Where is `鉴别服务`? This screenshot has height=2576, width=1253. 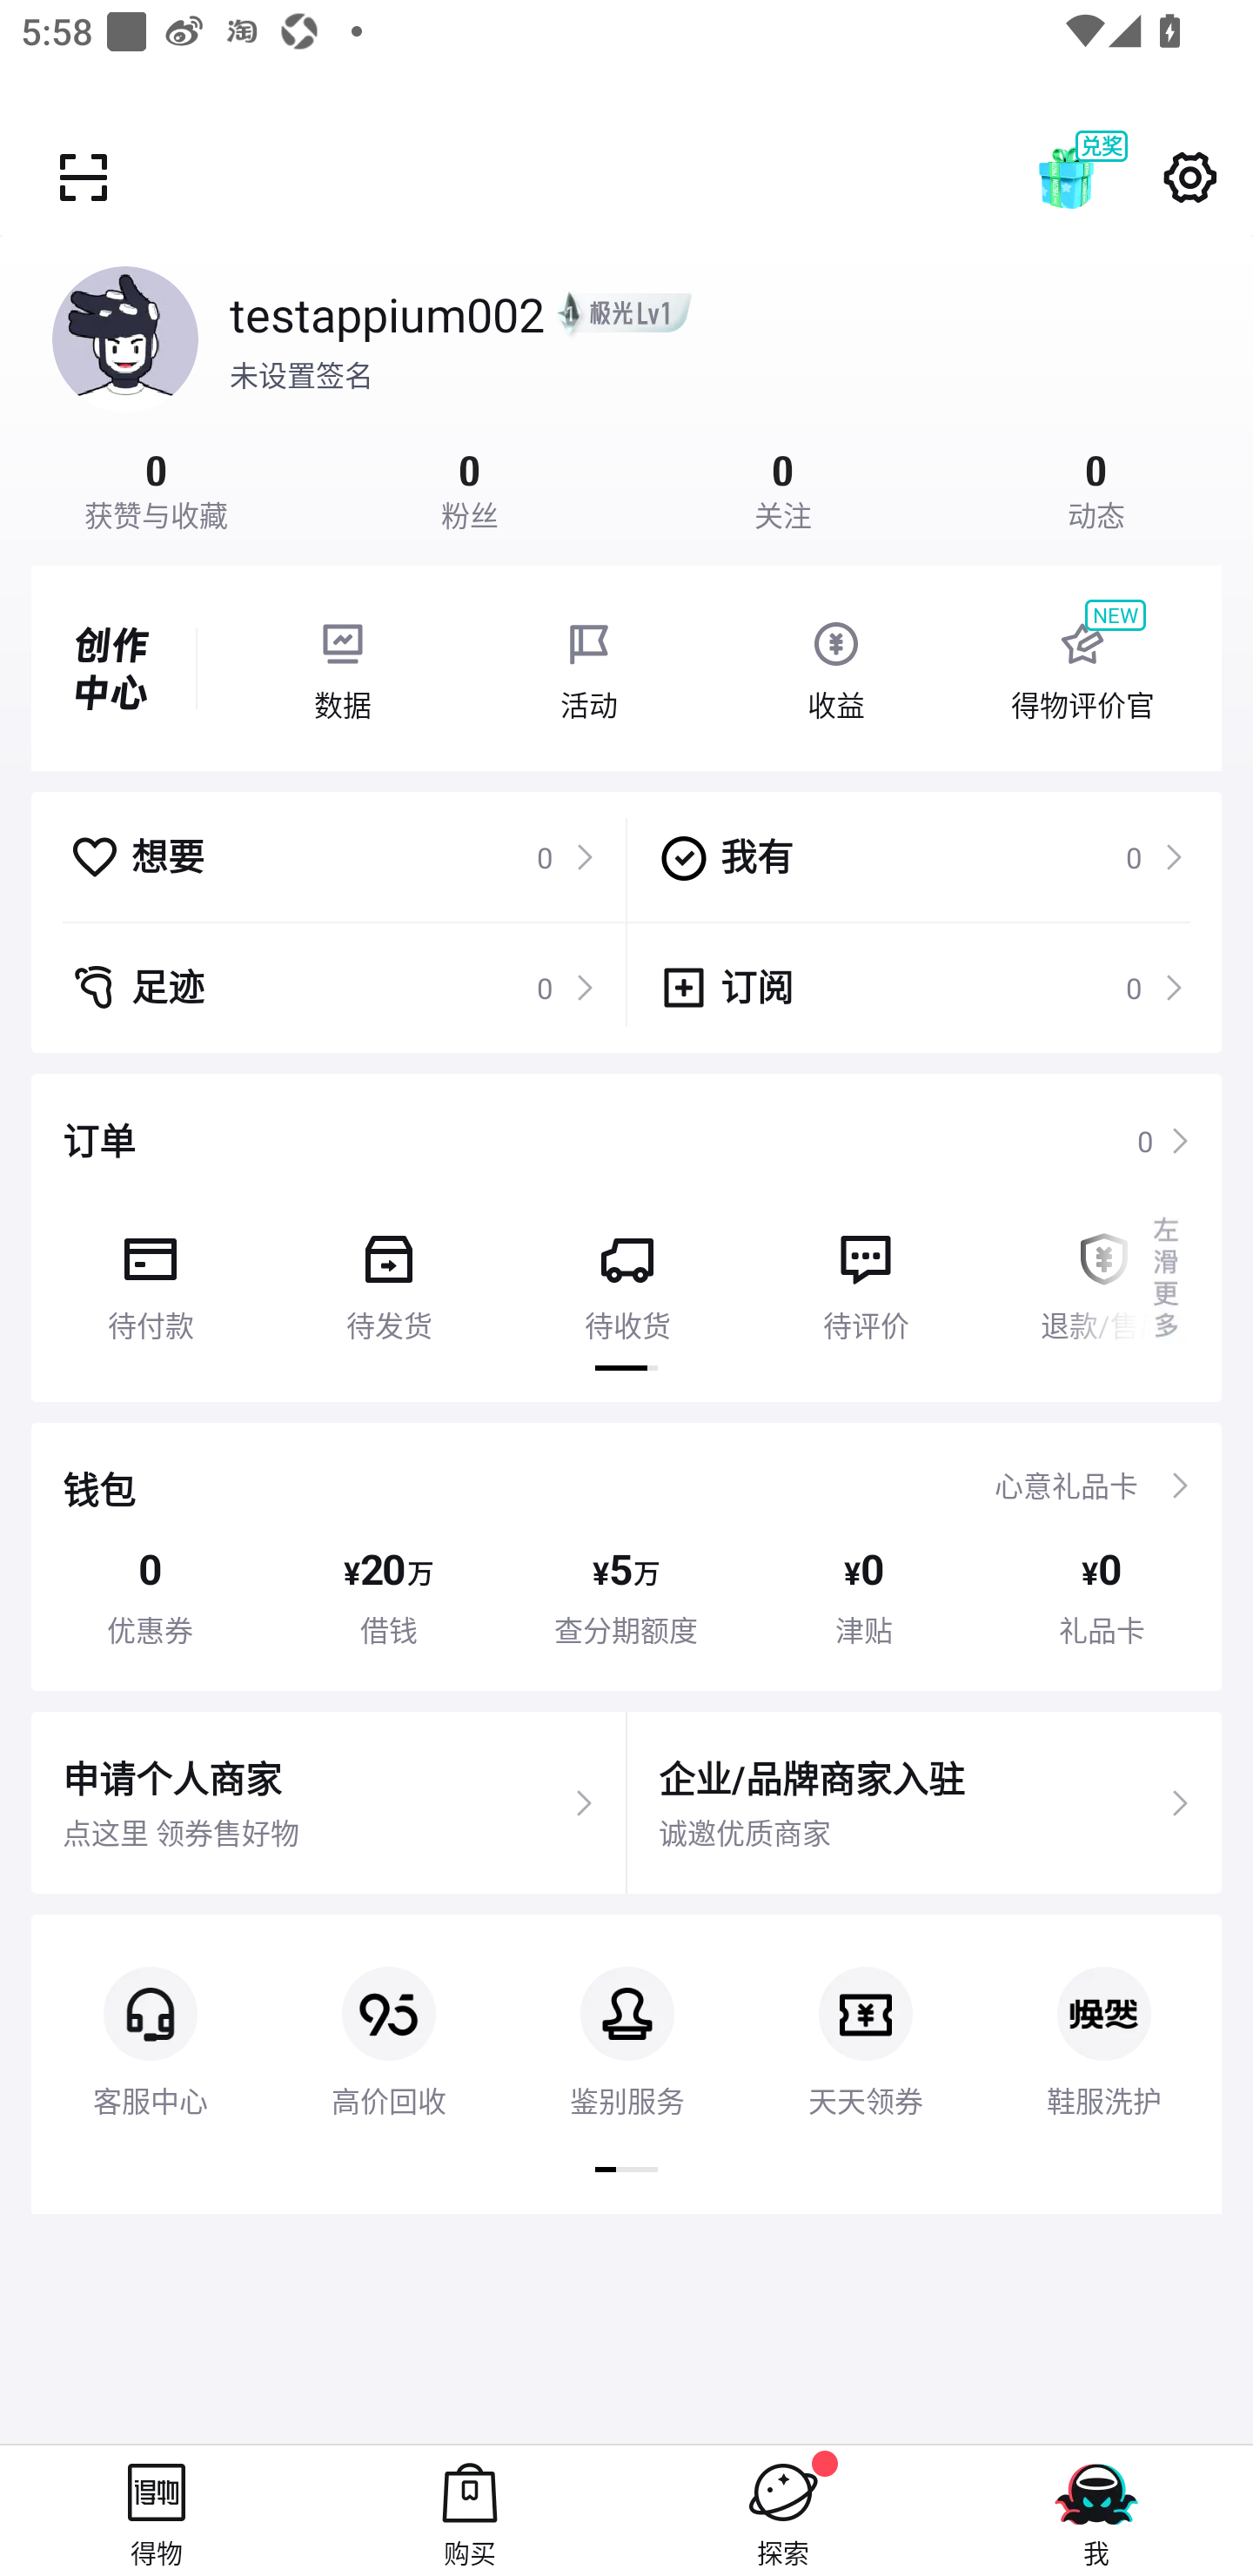 鉴别服务 is located at coordinates (627, 2017).